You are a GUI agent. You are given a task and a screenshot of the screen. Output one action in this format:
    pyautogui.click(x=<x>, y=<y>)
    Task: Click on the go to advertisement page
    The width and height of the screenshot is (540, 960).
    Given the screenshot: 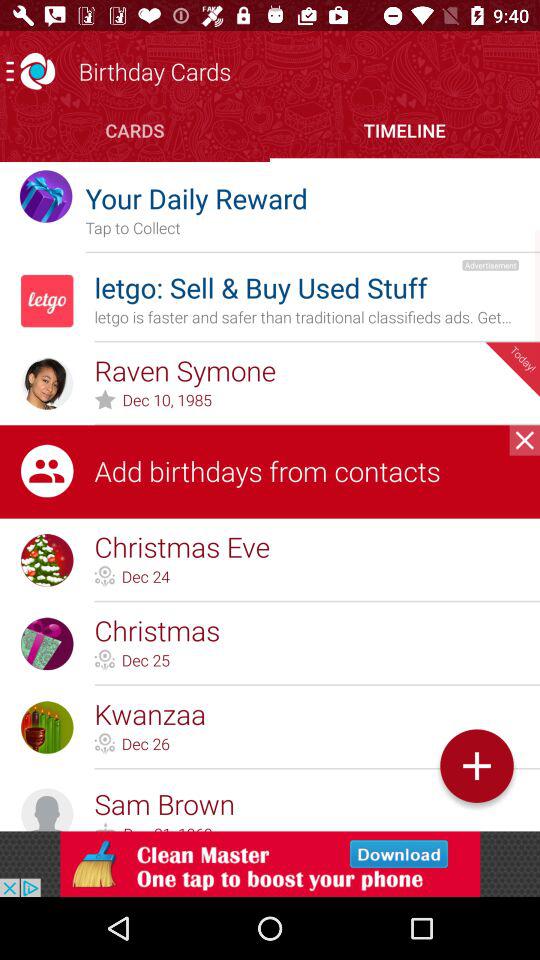 What is the action you would take?
    pyautogui.click(x=270, y=864)
    